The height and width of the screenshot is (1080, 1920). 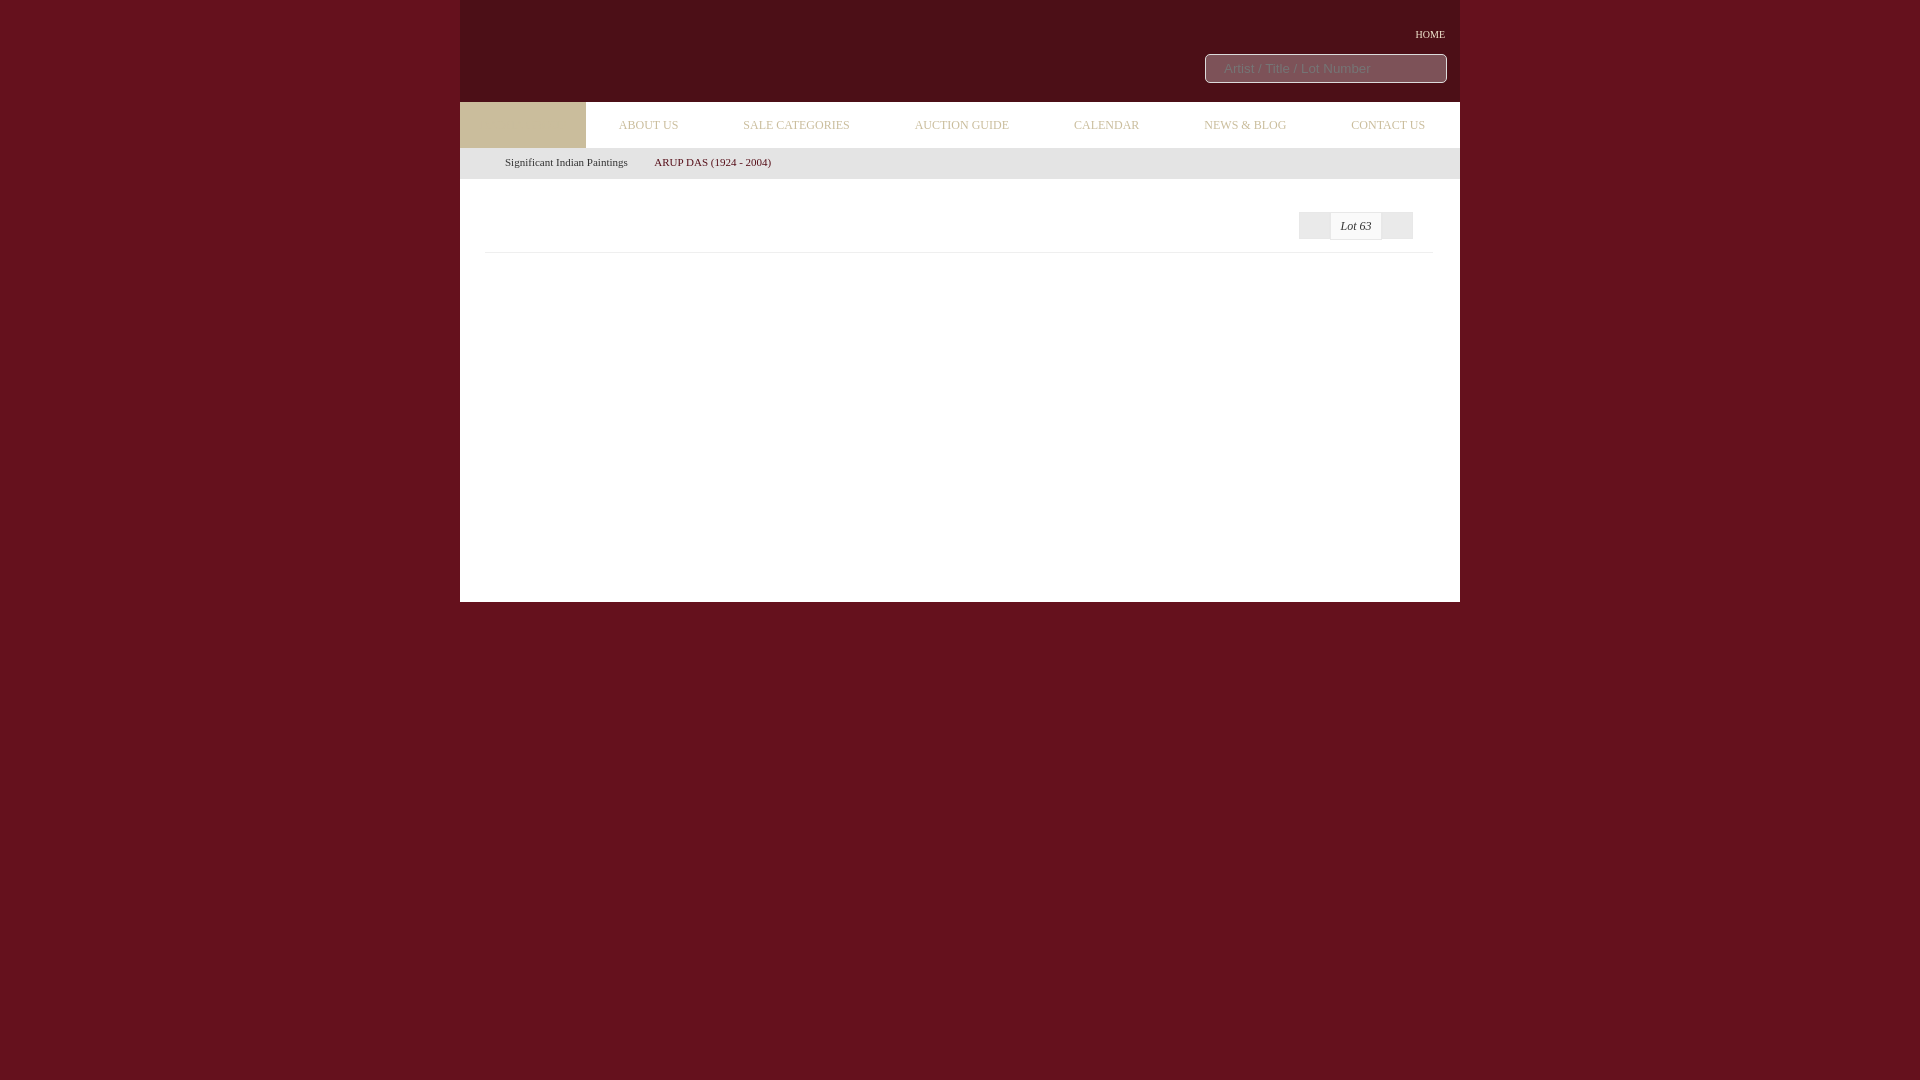 What do you see at coordinates (960, 124) in the screenshot?
I see `AUCTION GUIDE` at bounding box center [960, 124].